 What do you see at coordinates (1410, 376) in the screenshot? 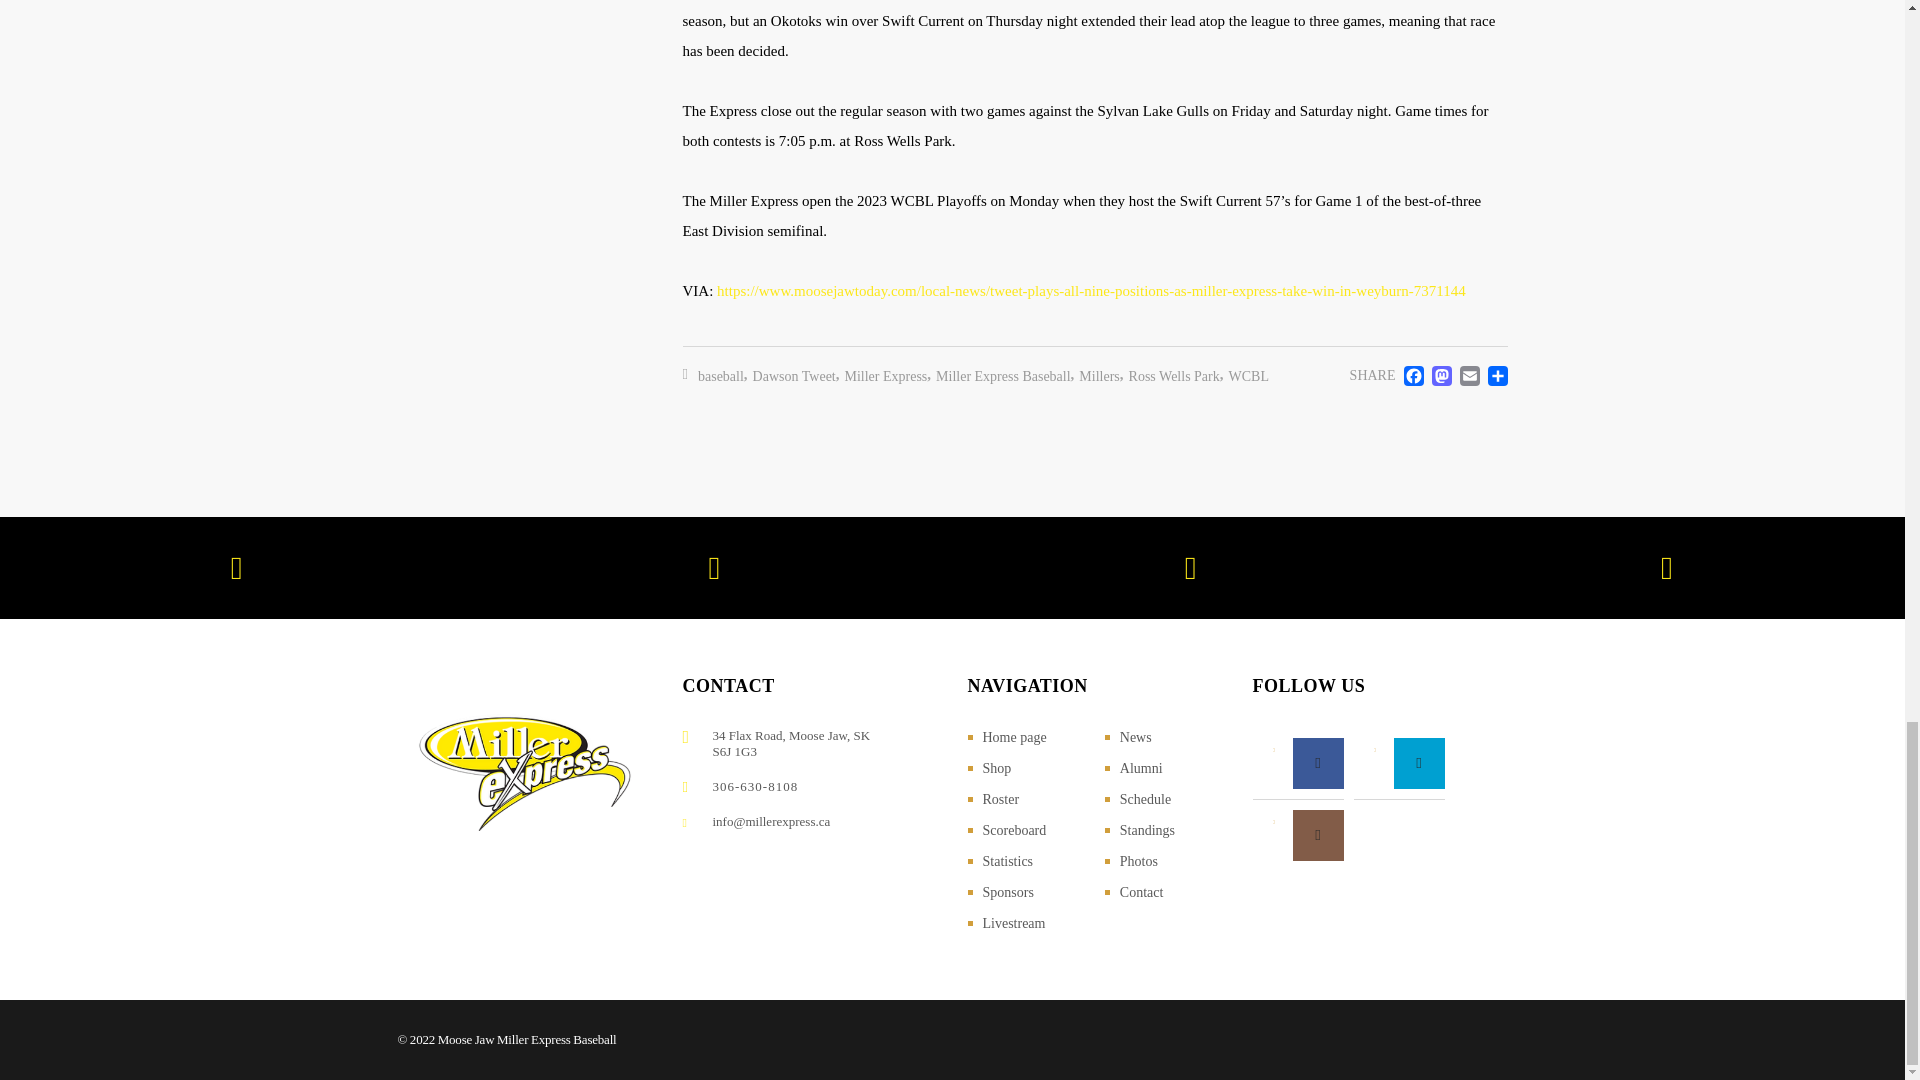
I see `Facebook` at bounding box center [1410, 376].